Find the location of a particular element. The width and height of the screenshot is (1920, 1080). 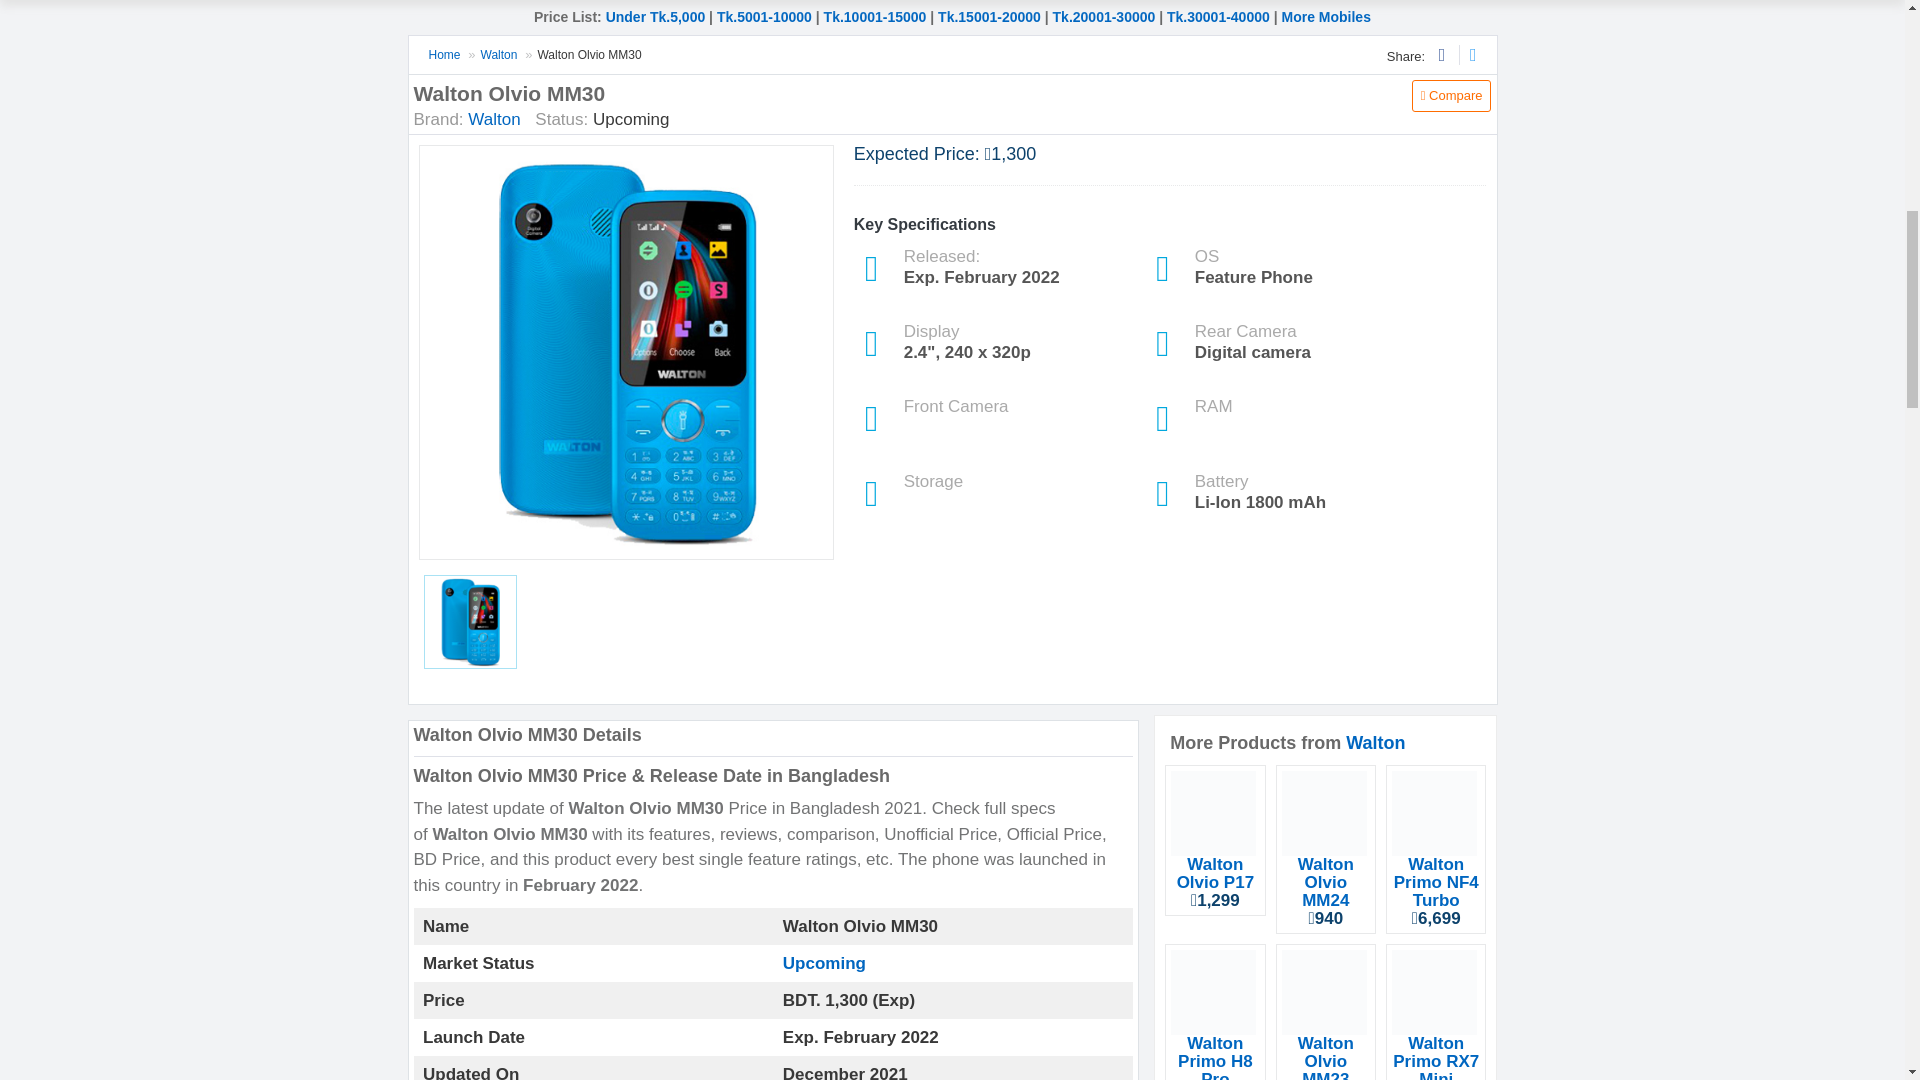

Walton is located at coordinates (494, 119).